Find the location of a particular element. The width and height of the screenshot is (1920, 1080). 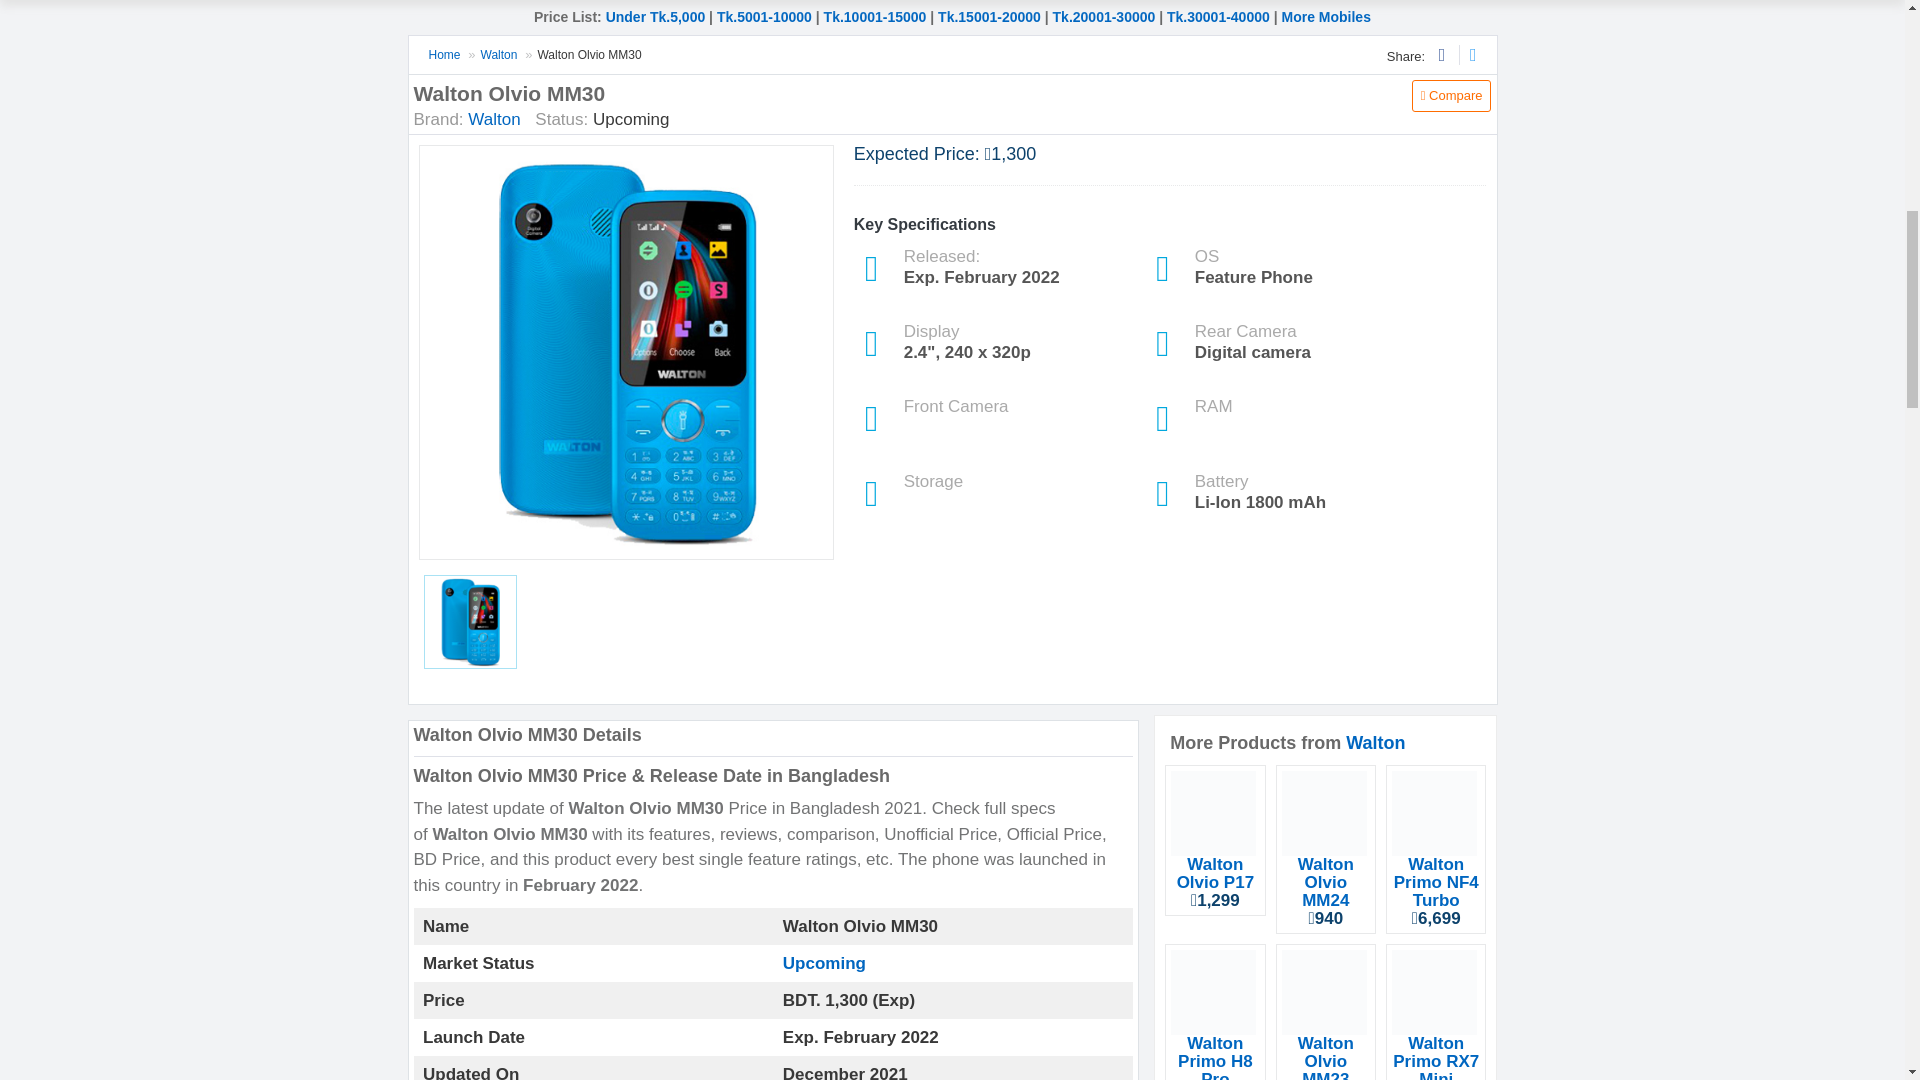

Walton is located at coordinates (494, 119).